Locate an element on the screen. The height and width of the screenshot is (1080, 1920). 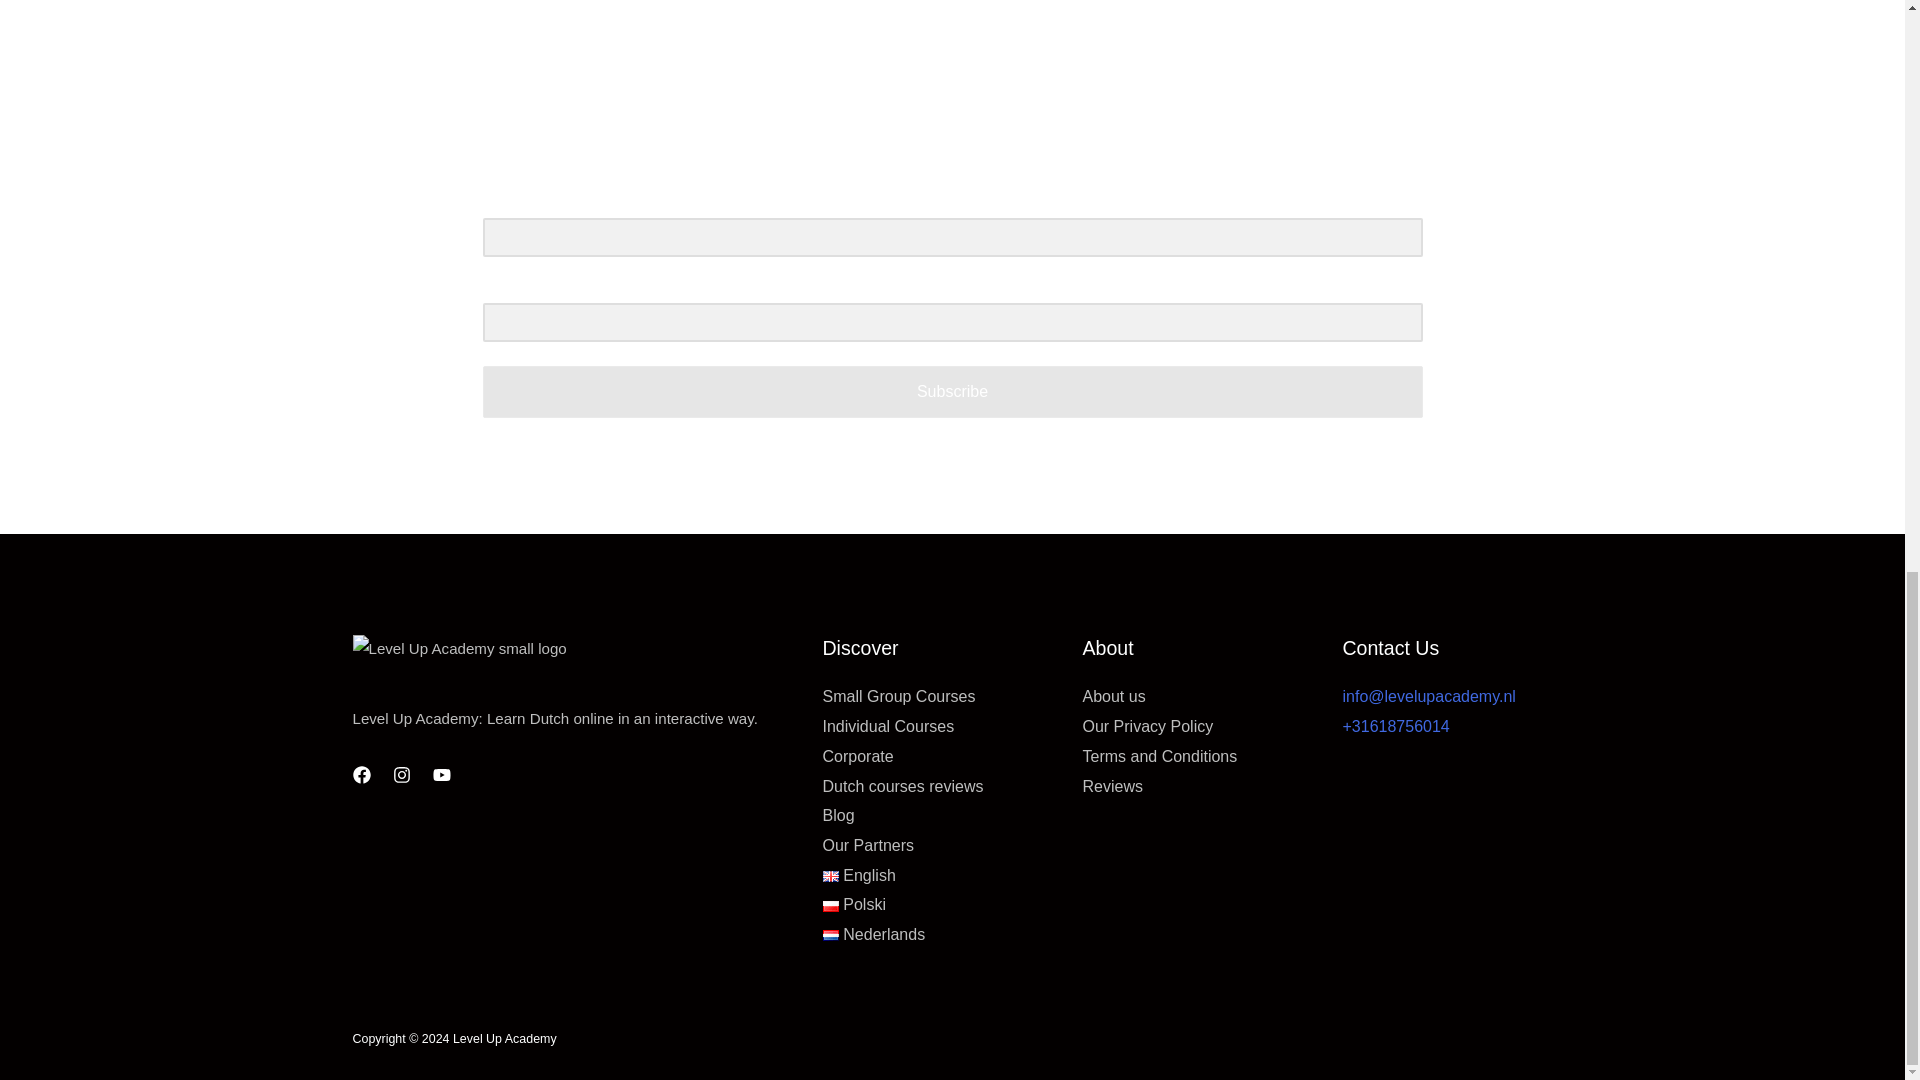
Individual Courses is located at coordinates (888, 726).